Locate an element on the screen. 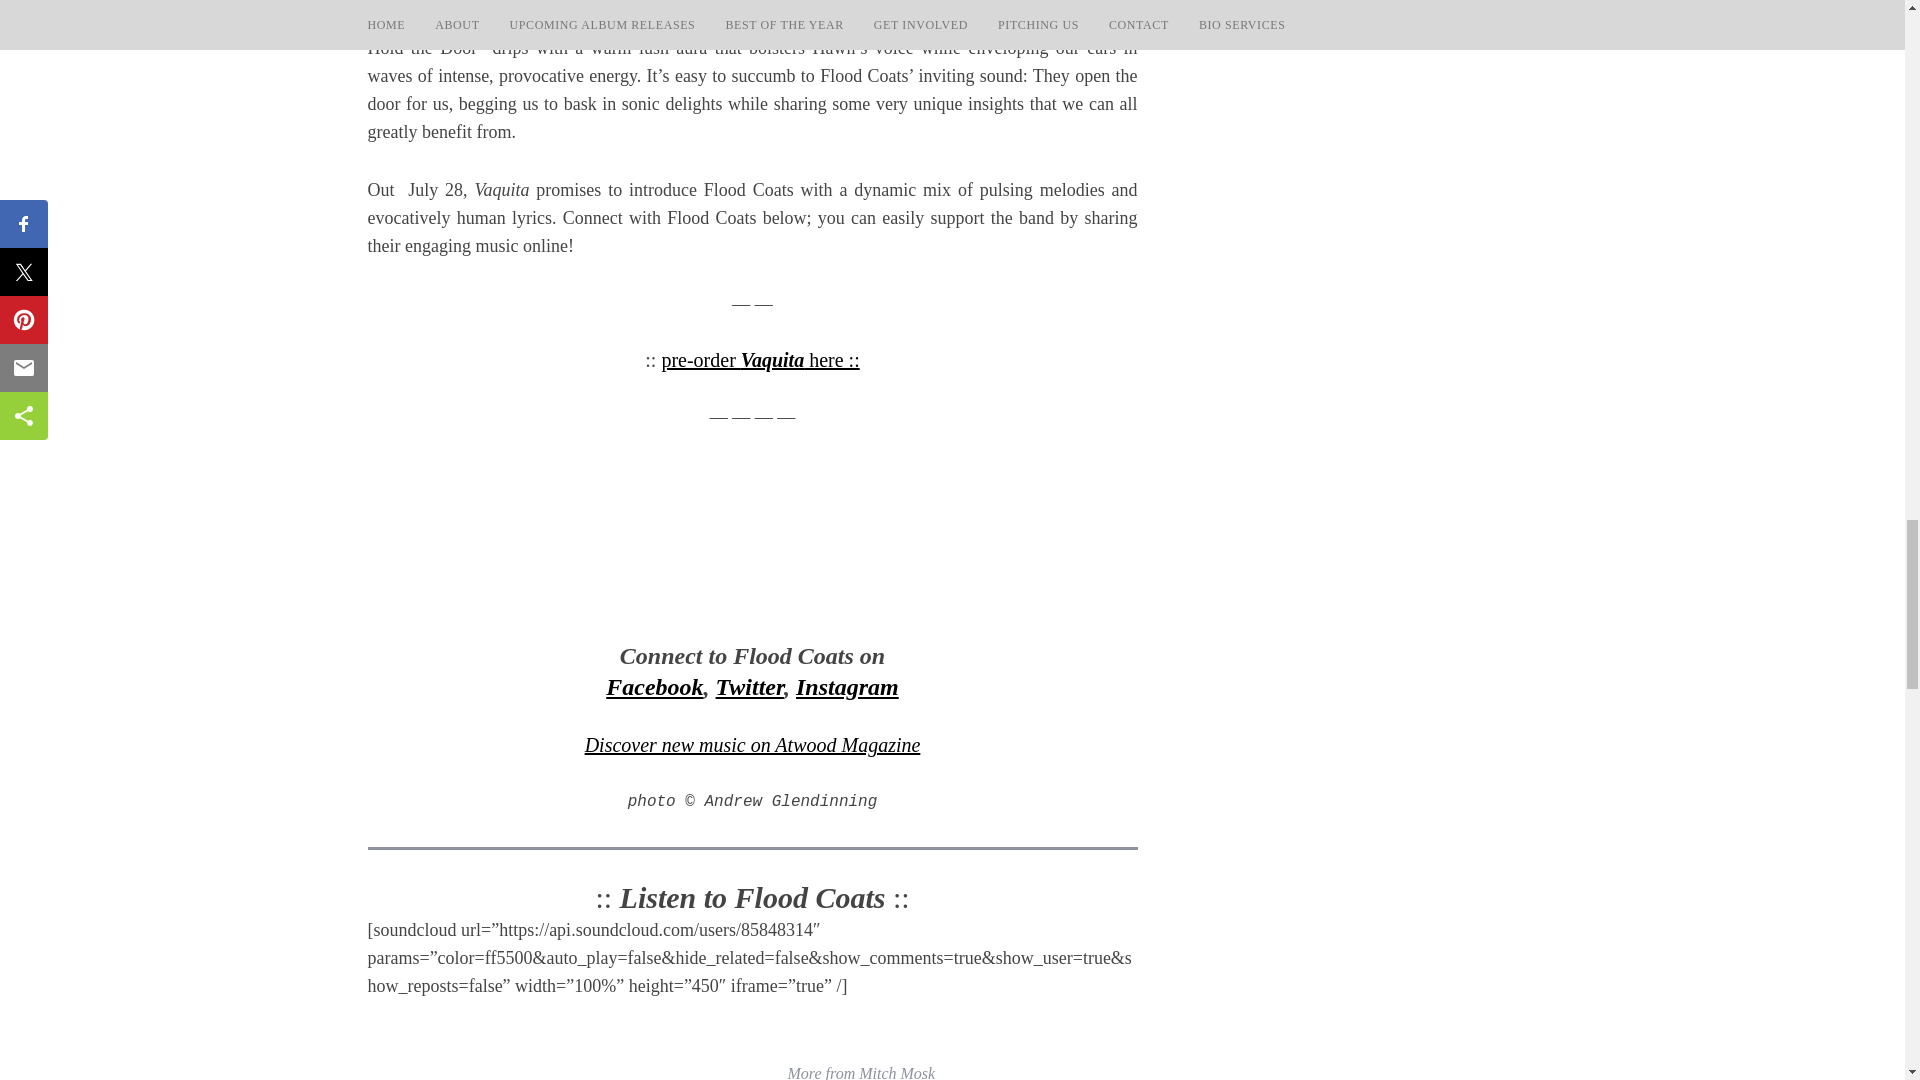  Instagram is located at coordinates (847, 686).